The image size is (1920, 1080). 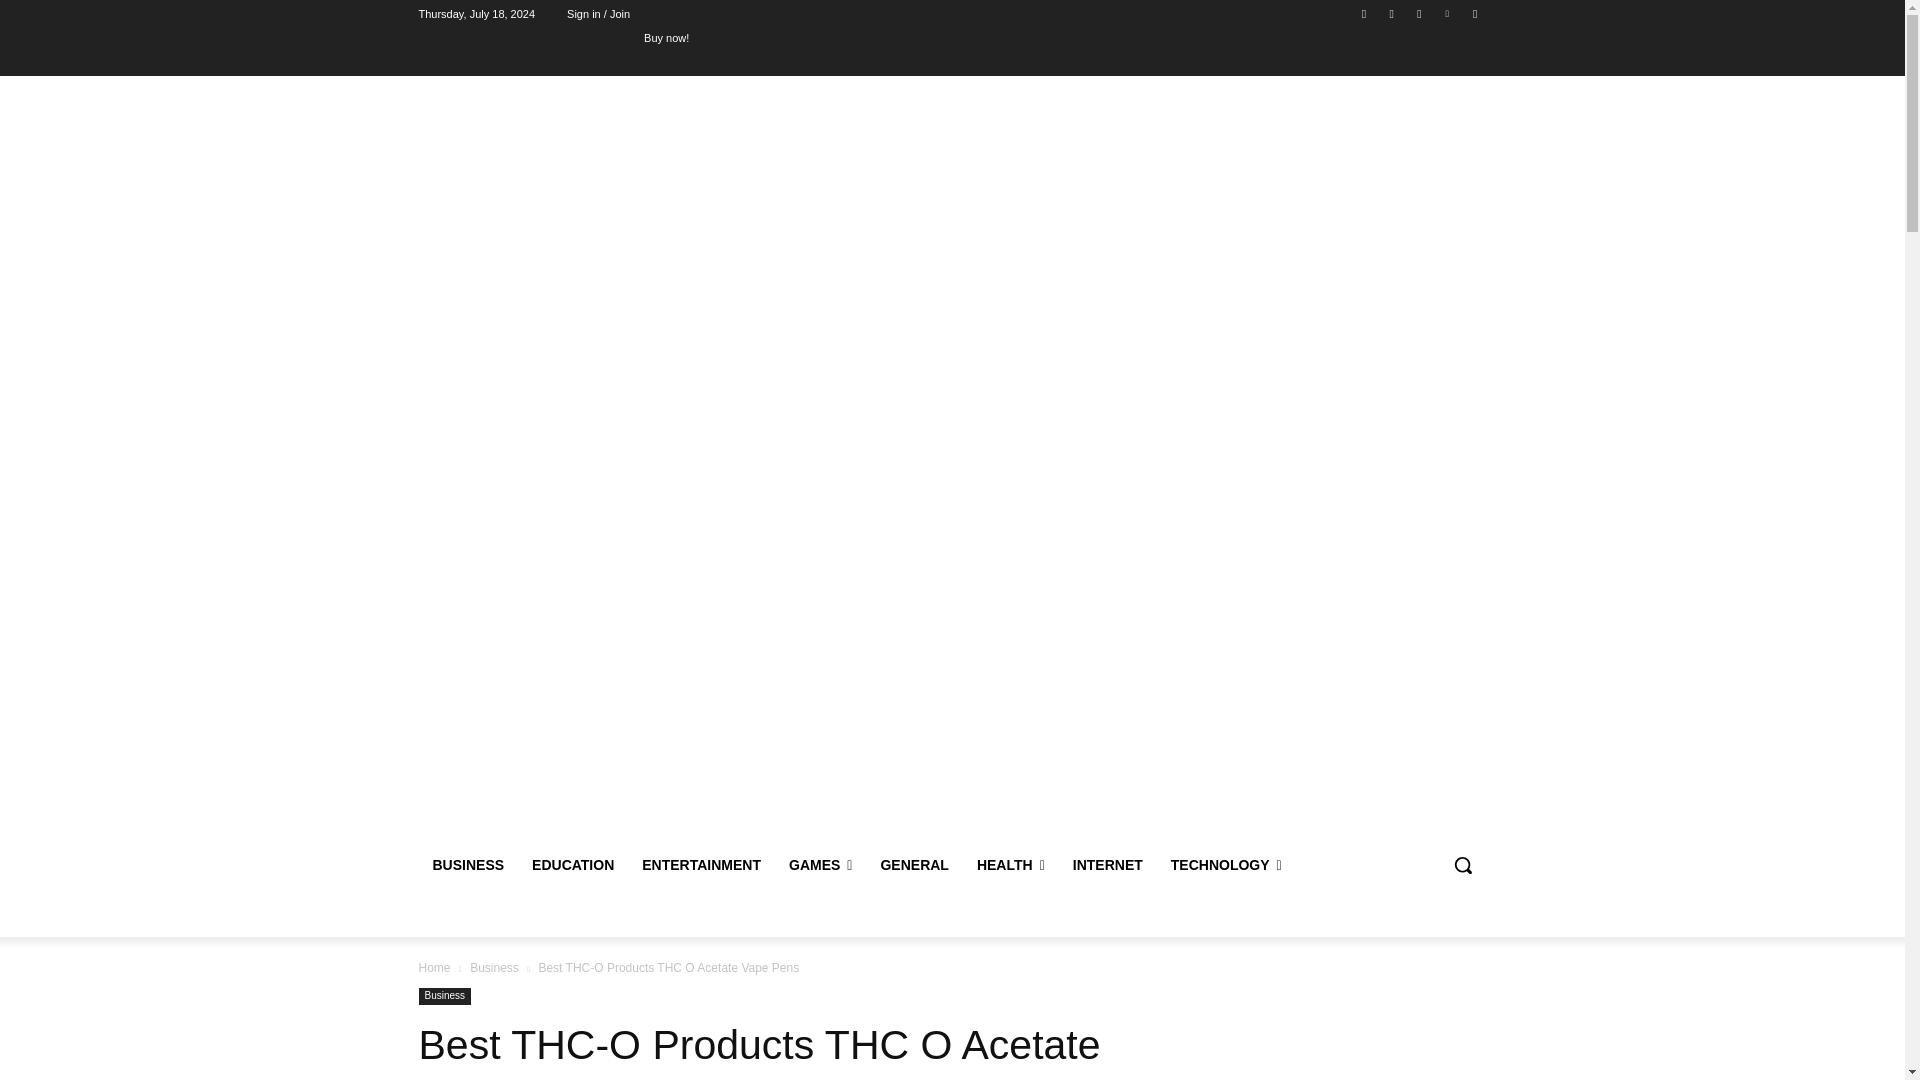 What do you see at coordinates (468, 864) in the screenshot?
I see `BUSINESS` at bounding box center [468, 864].